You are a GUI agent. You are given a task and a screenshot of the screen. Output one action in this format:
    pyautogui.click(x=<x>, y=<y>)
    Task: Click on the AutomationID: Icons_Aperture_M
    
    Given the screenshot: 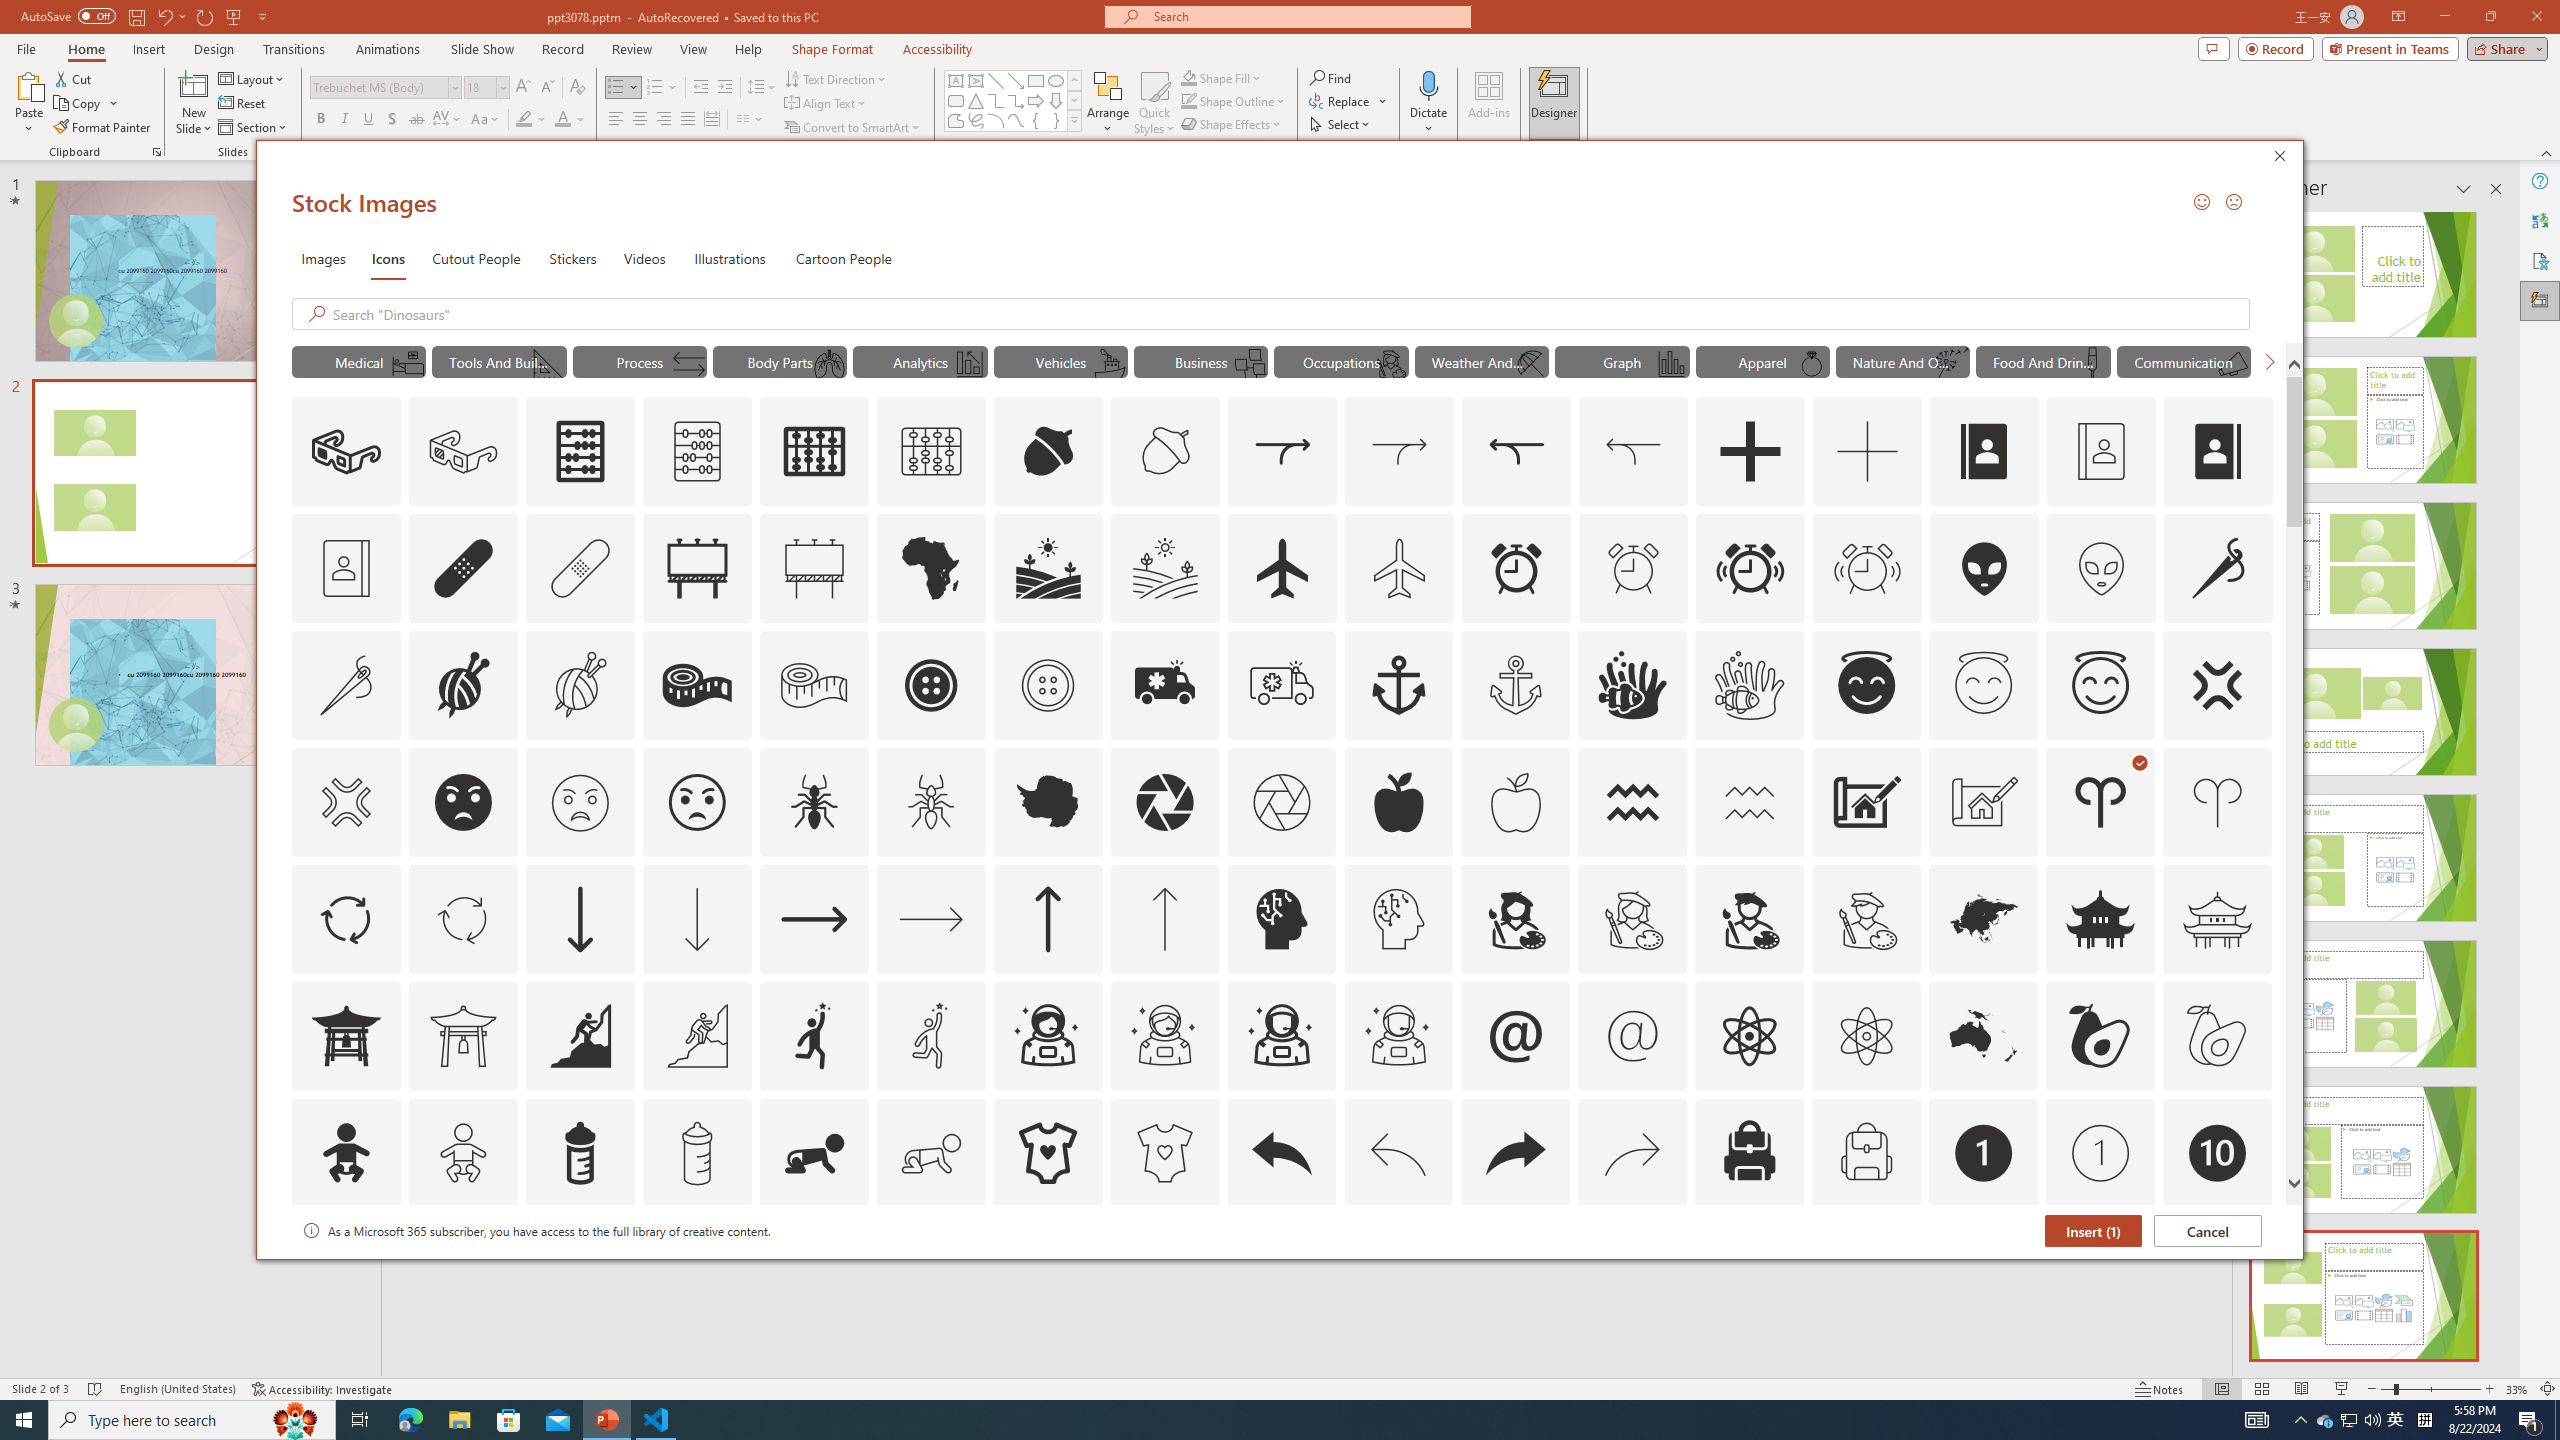 What is the action you would take?
    pyautogui.click(x=1282, y=802)
    